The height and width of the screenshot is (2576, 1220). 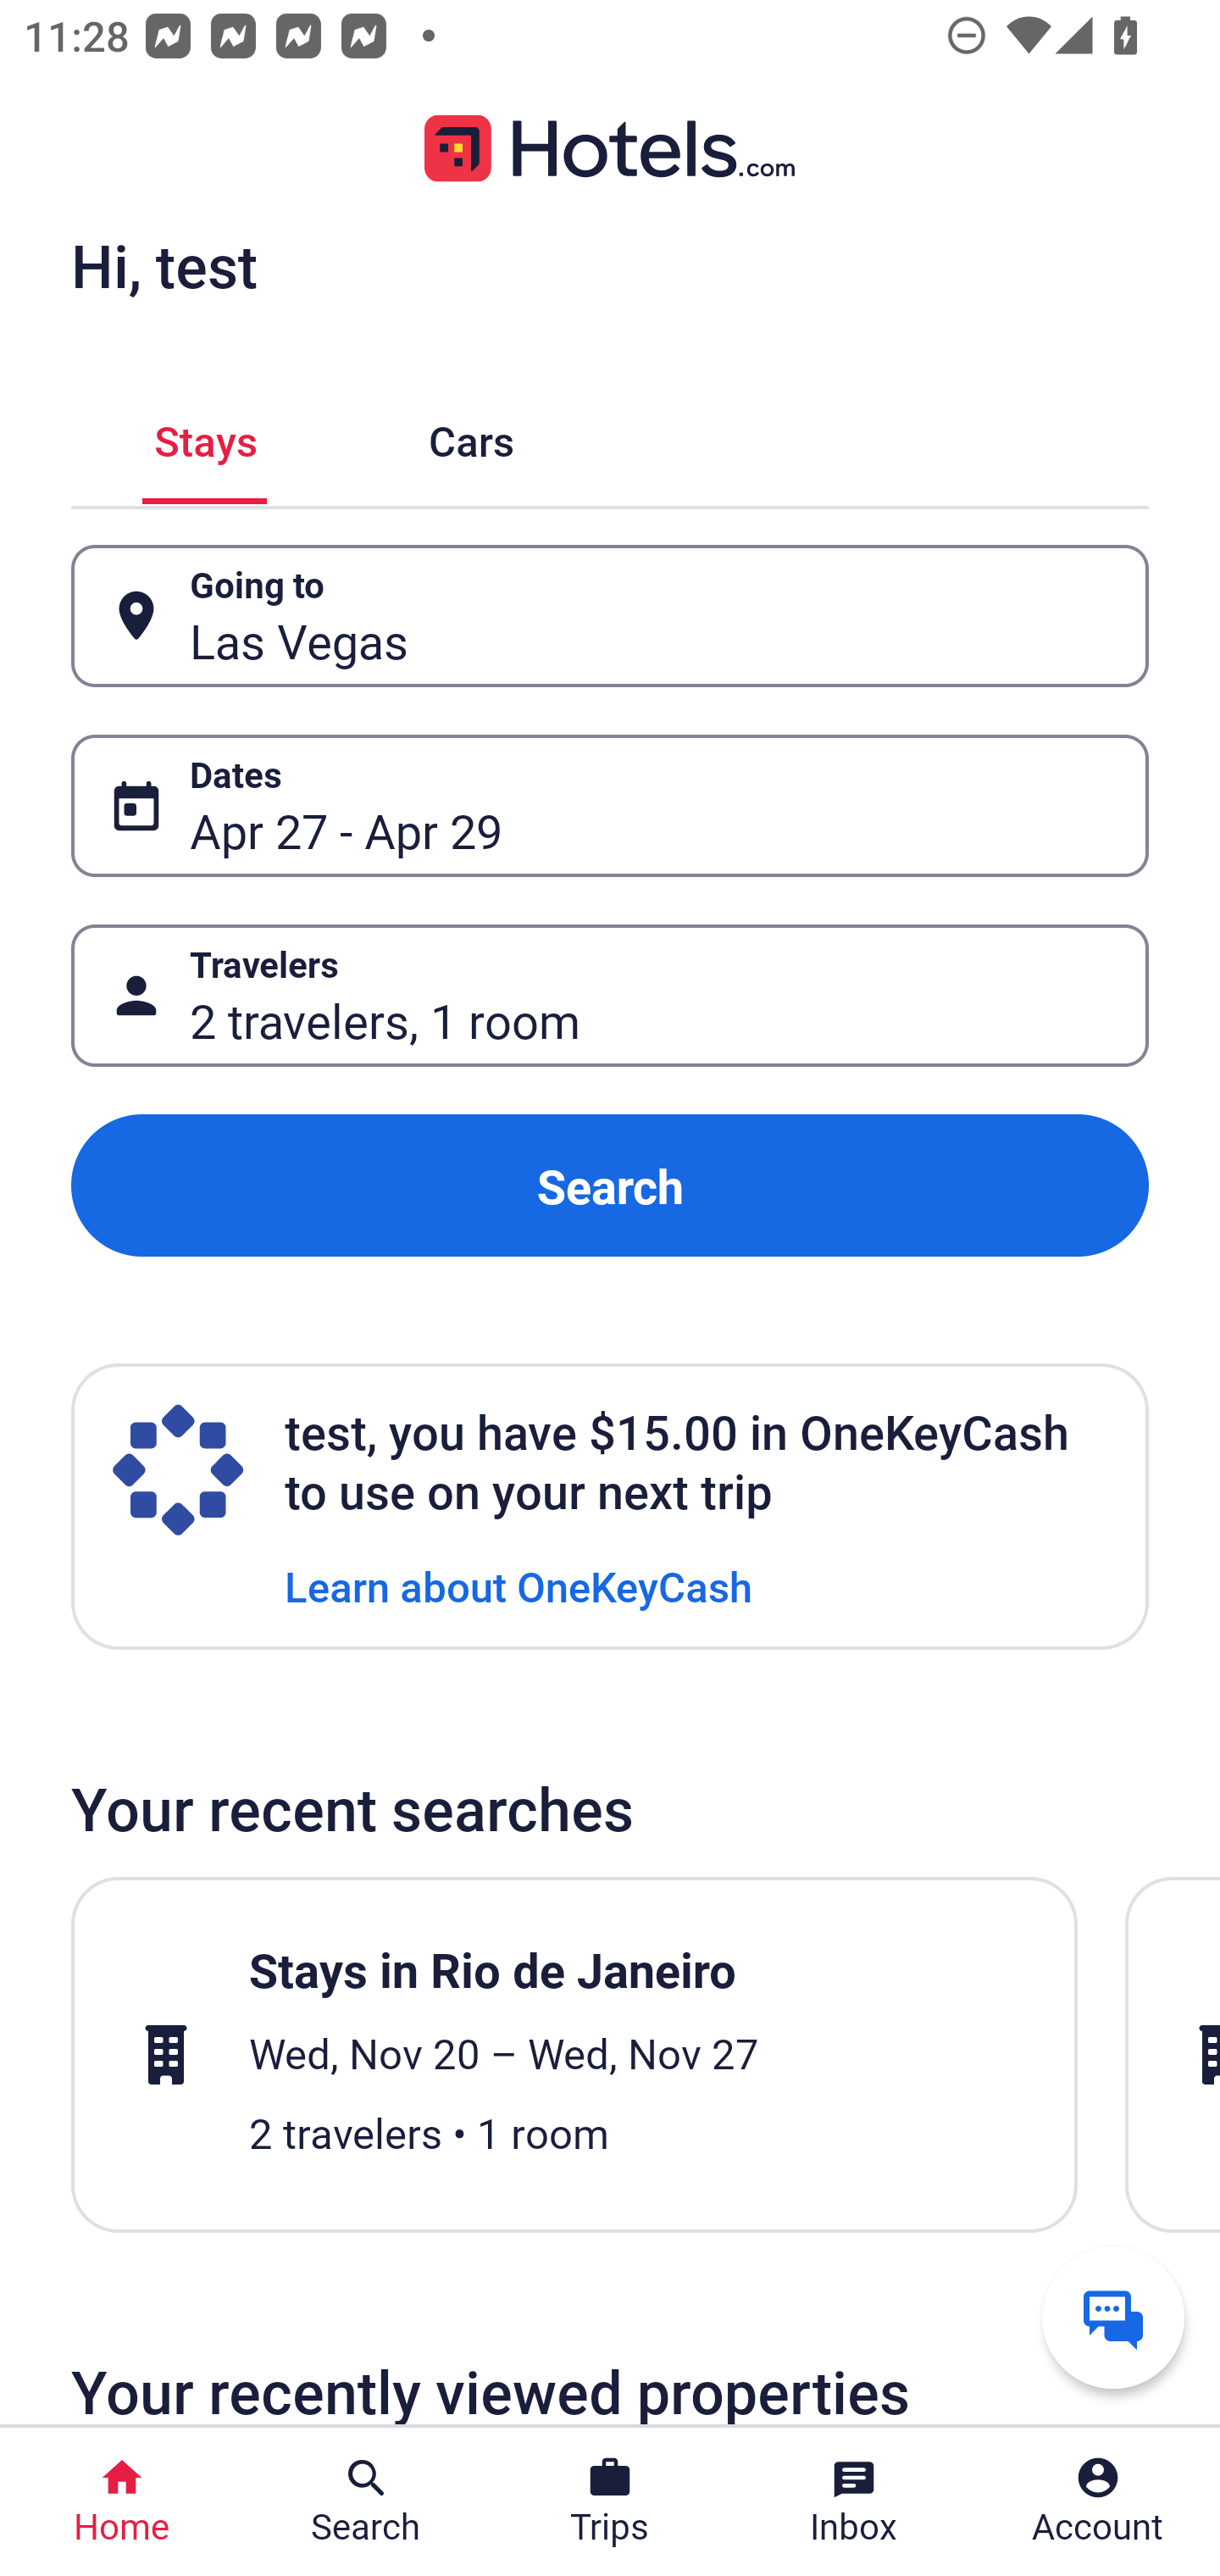 What do you see at coordinates (518, 1585) in the screenshot?
I see `Learn about OneKeyCash Learn about OneKeyCash Link` at bounding box center [518, 1585].